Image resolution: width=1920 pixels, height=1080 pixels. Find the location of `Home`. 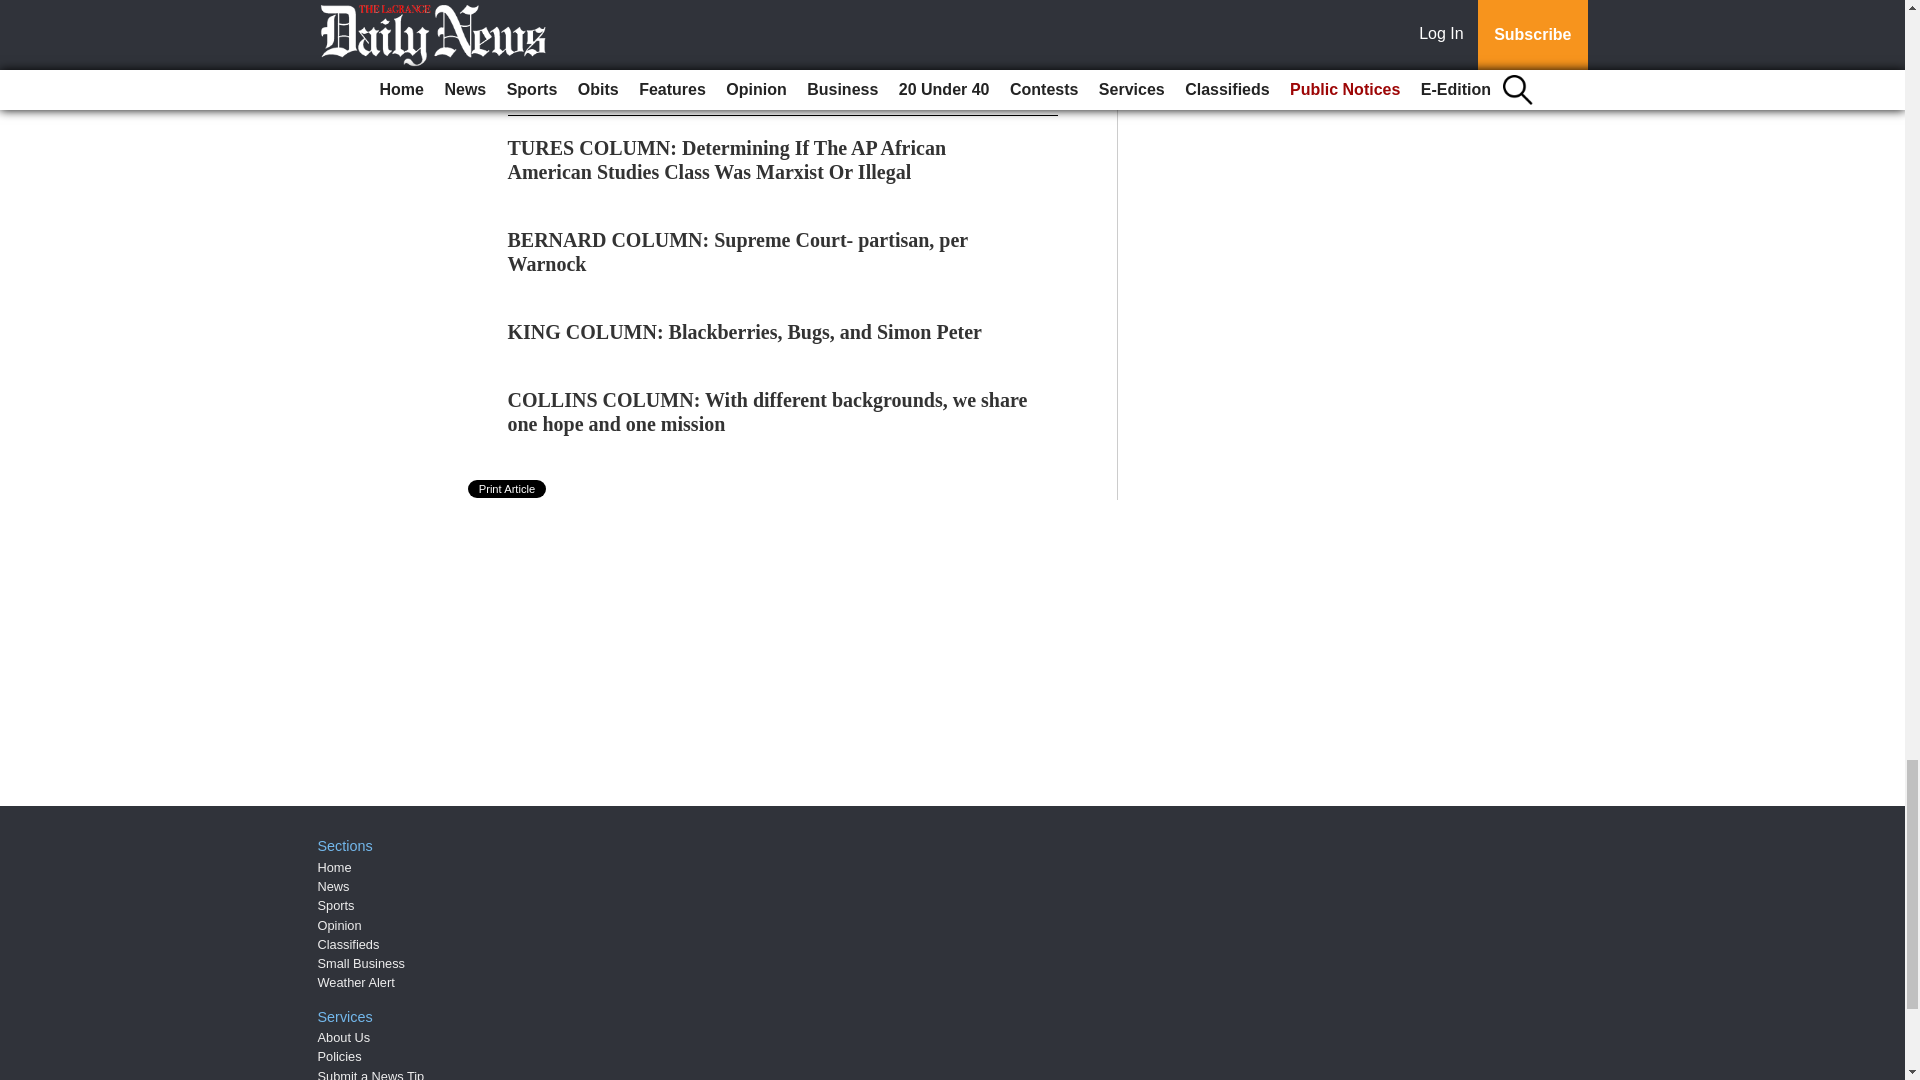

Home is located at coordinates (334, 866).